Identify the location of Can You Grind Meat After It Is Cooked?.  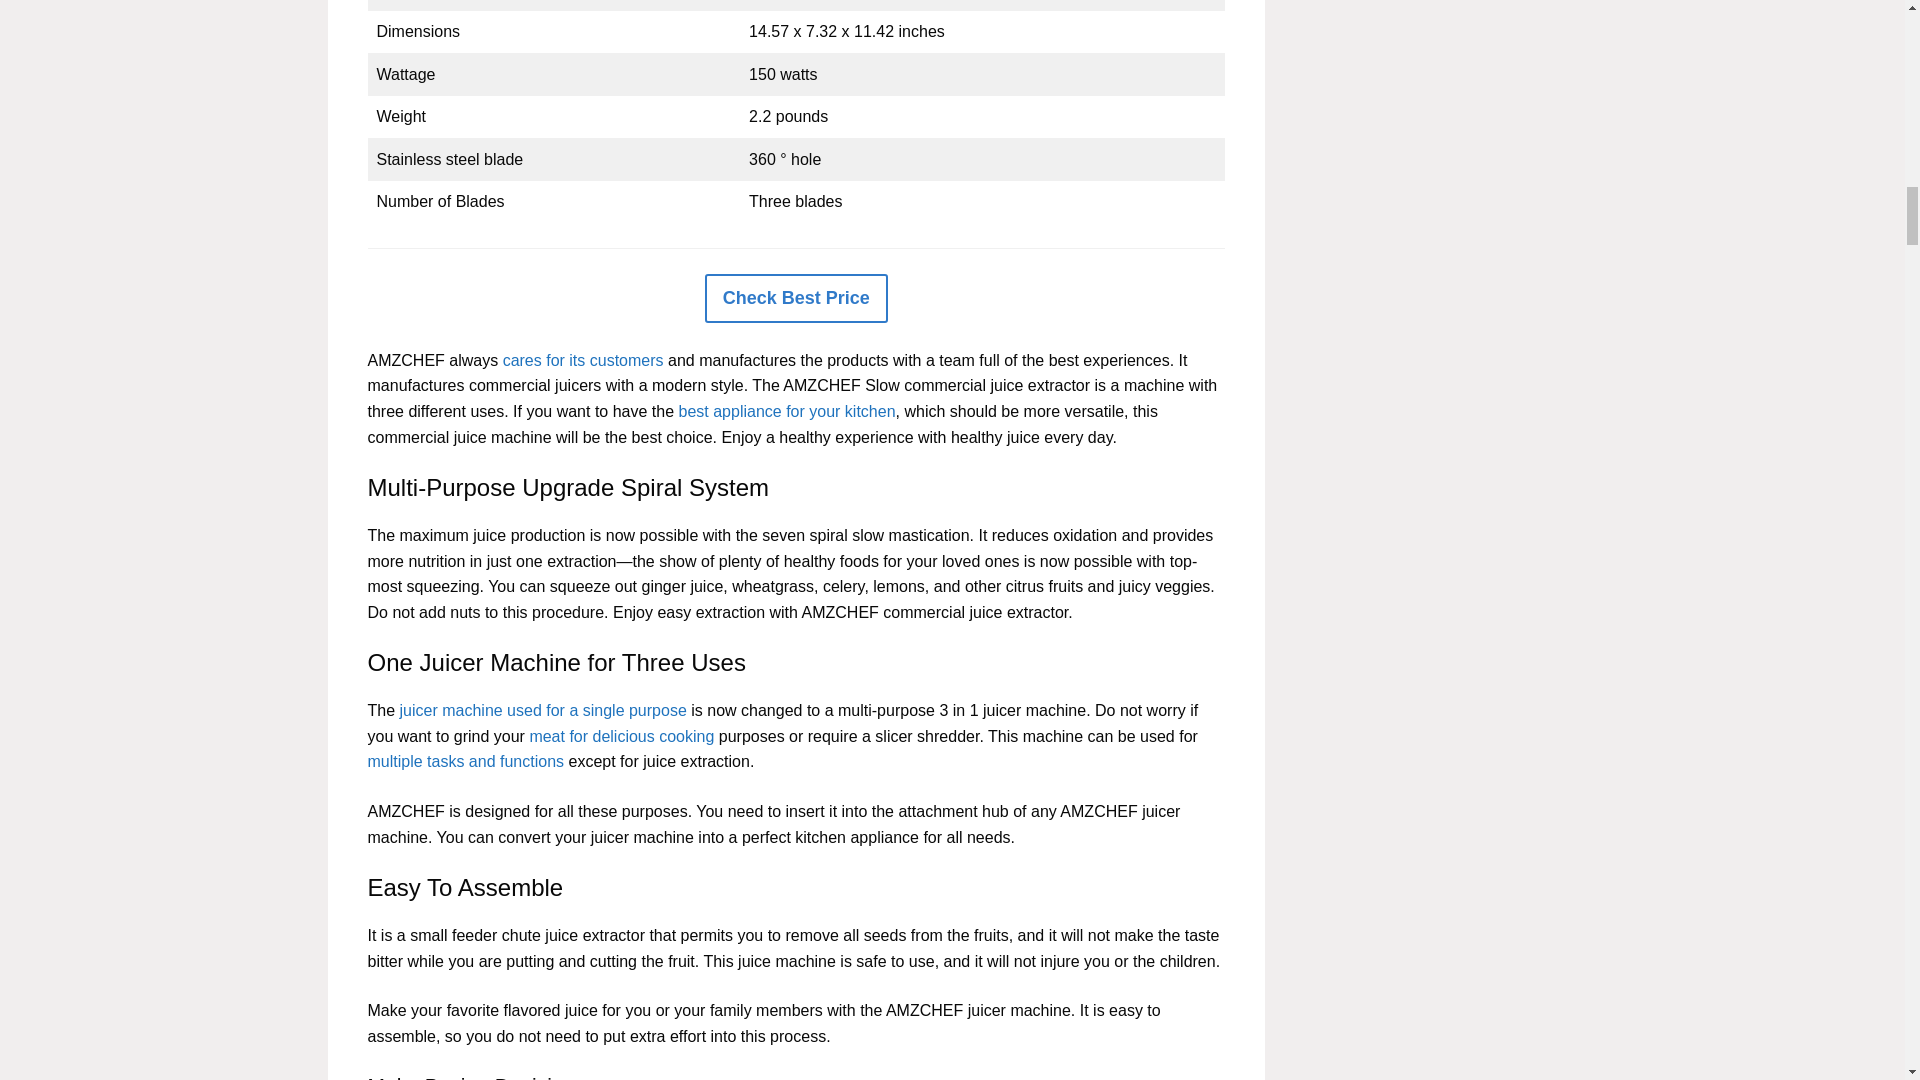
(622, 736).